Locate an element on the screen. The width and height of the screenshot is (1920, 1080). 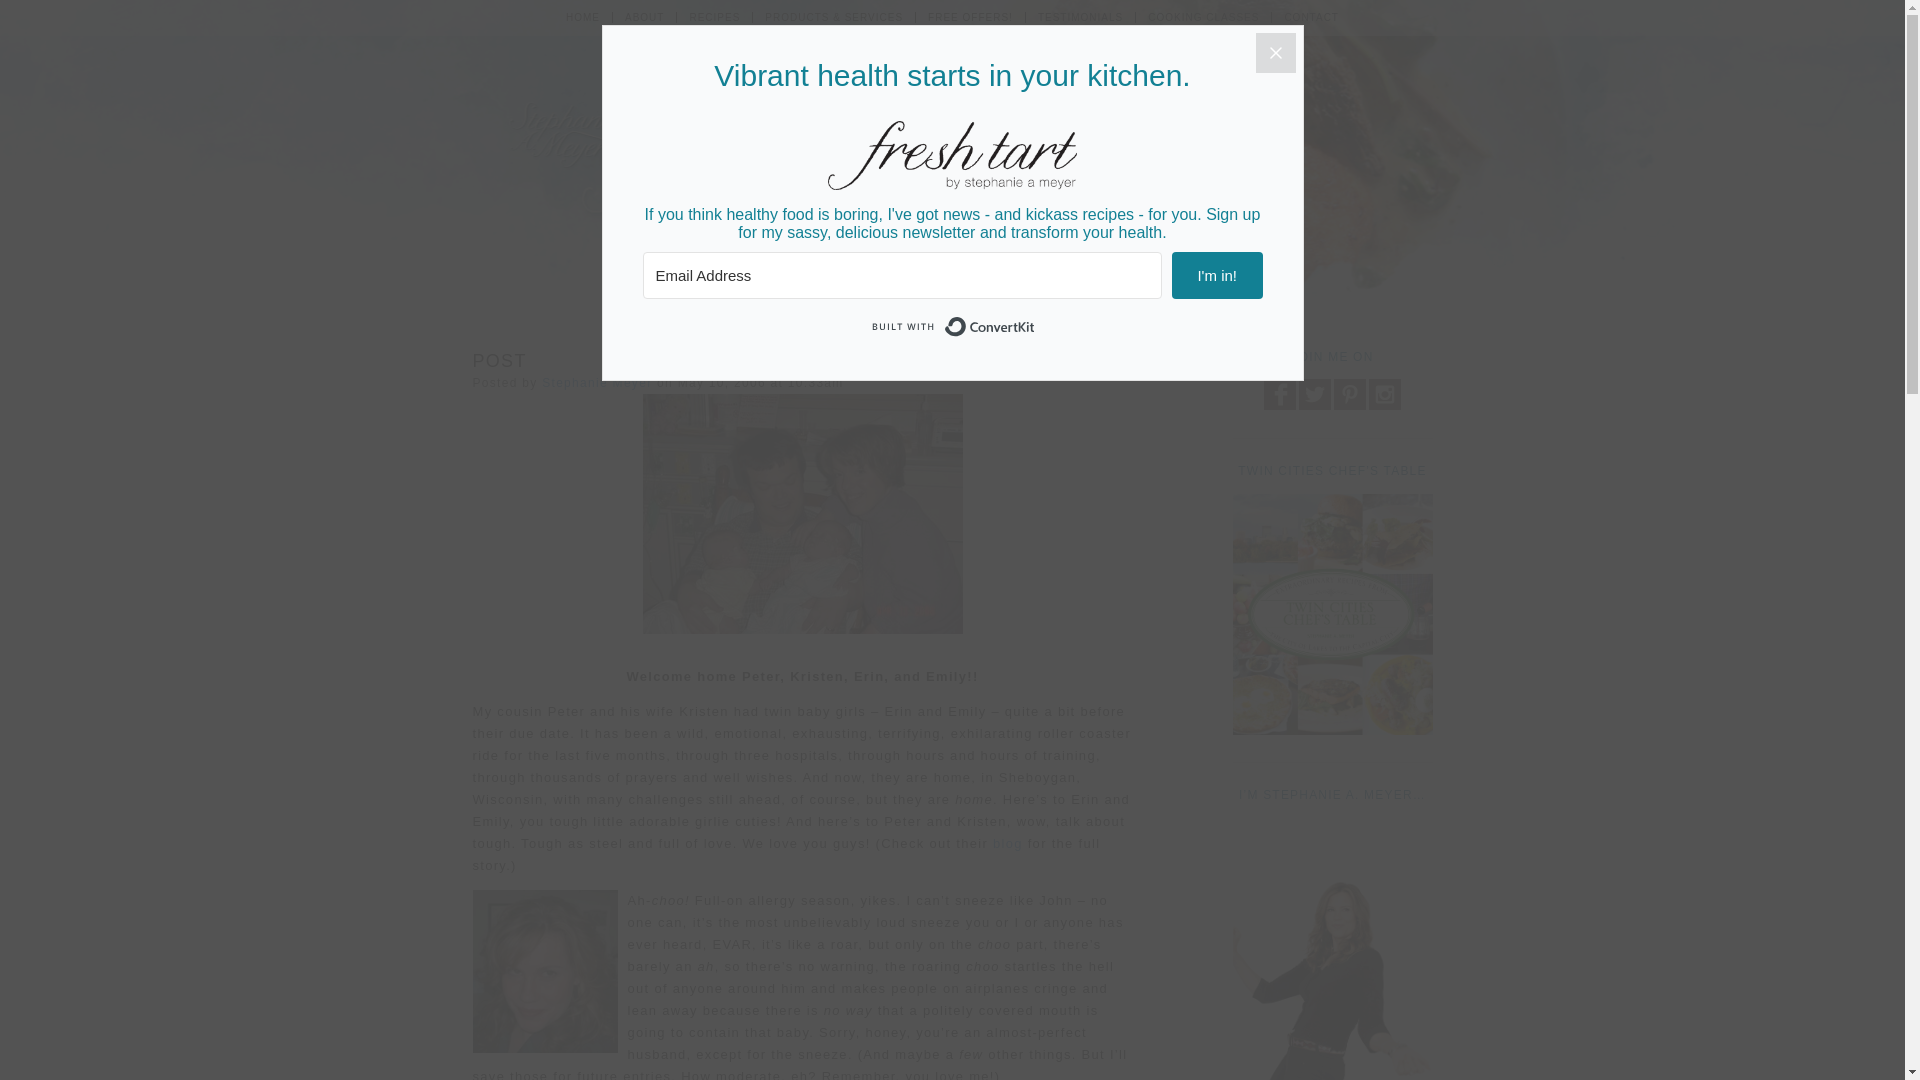
RECIPES is located at coordinates (714, 16).